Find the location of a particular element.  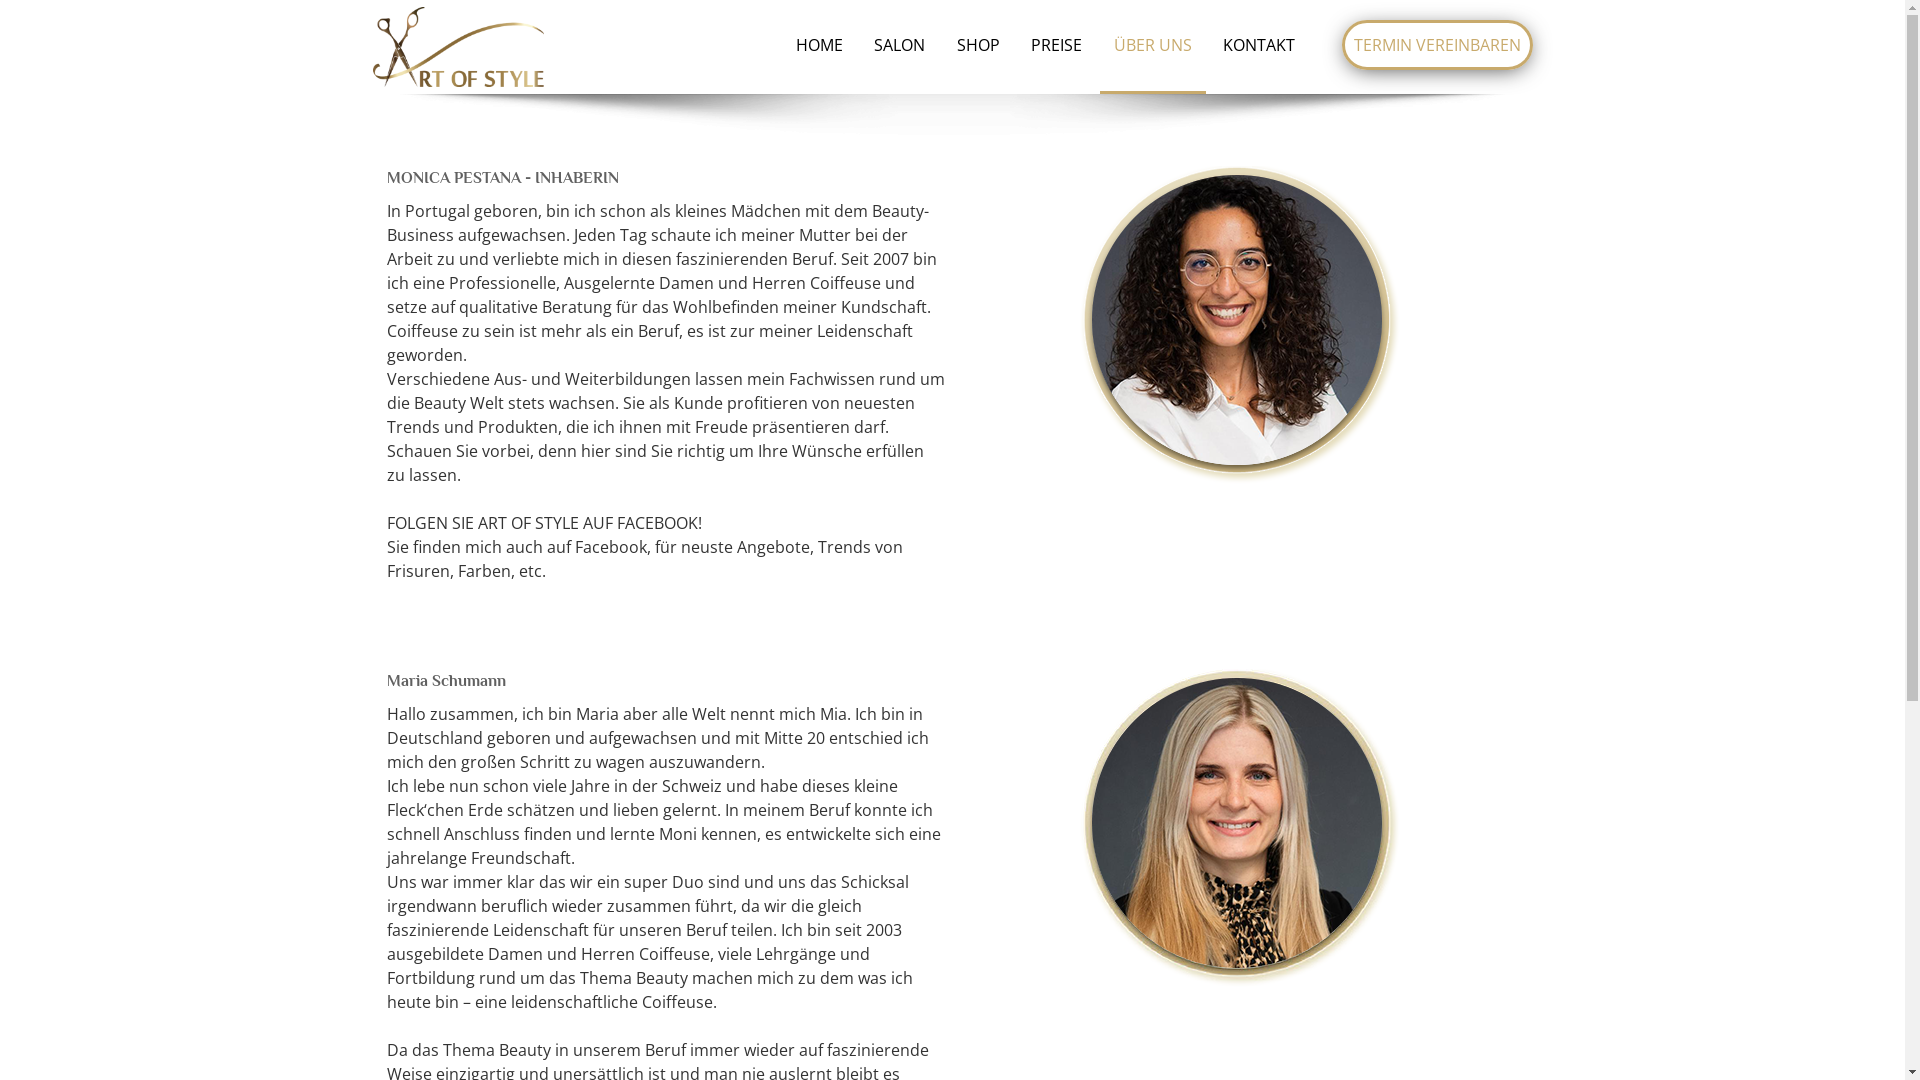

KONTAKT is located at coordinates (1259, 50).